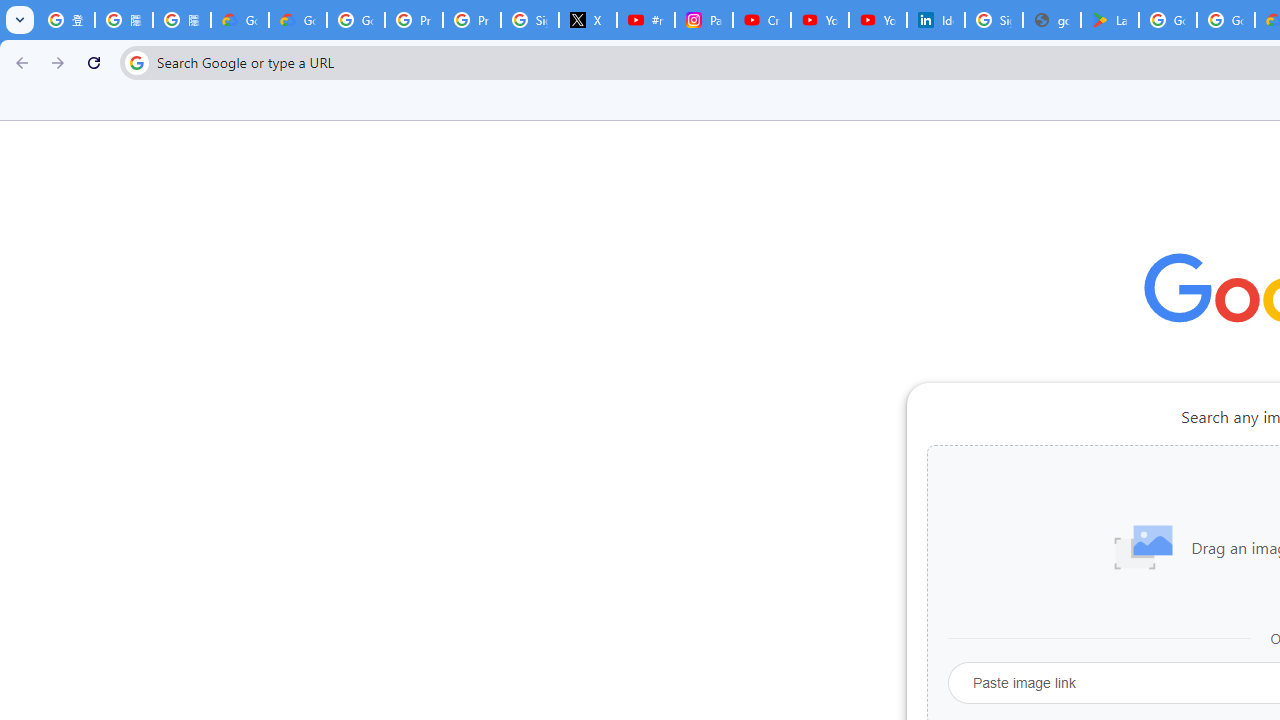  I want to click on YouTube Culture & Trends - YouTube Top 10, 2021, so click(878, 20).